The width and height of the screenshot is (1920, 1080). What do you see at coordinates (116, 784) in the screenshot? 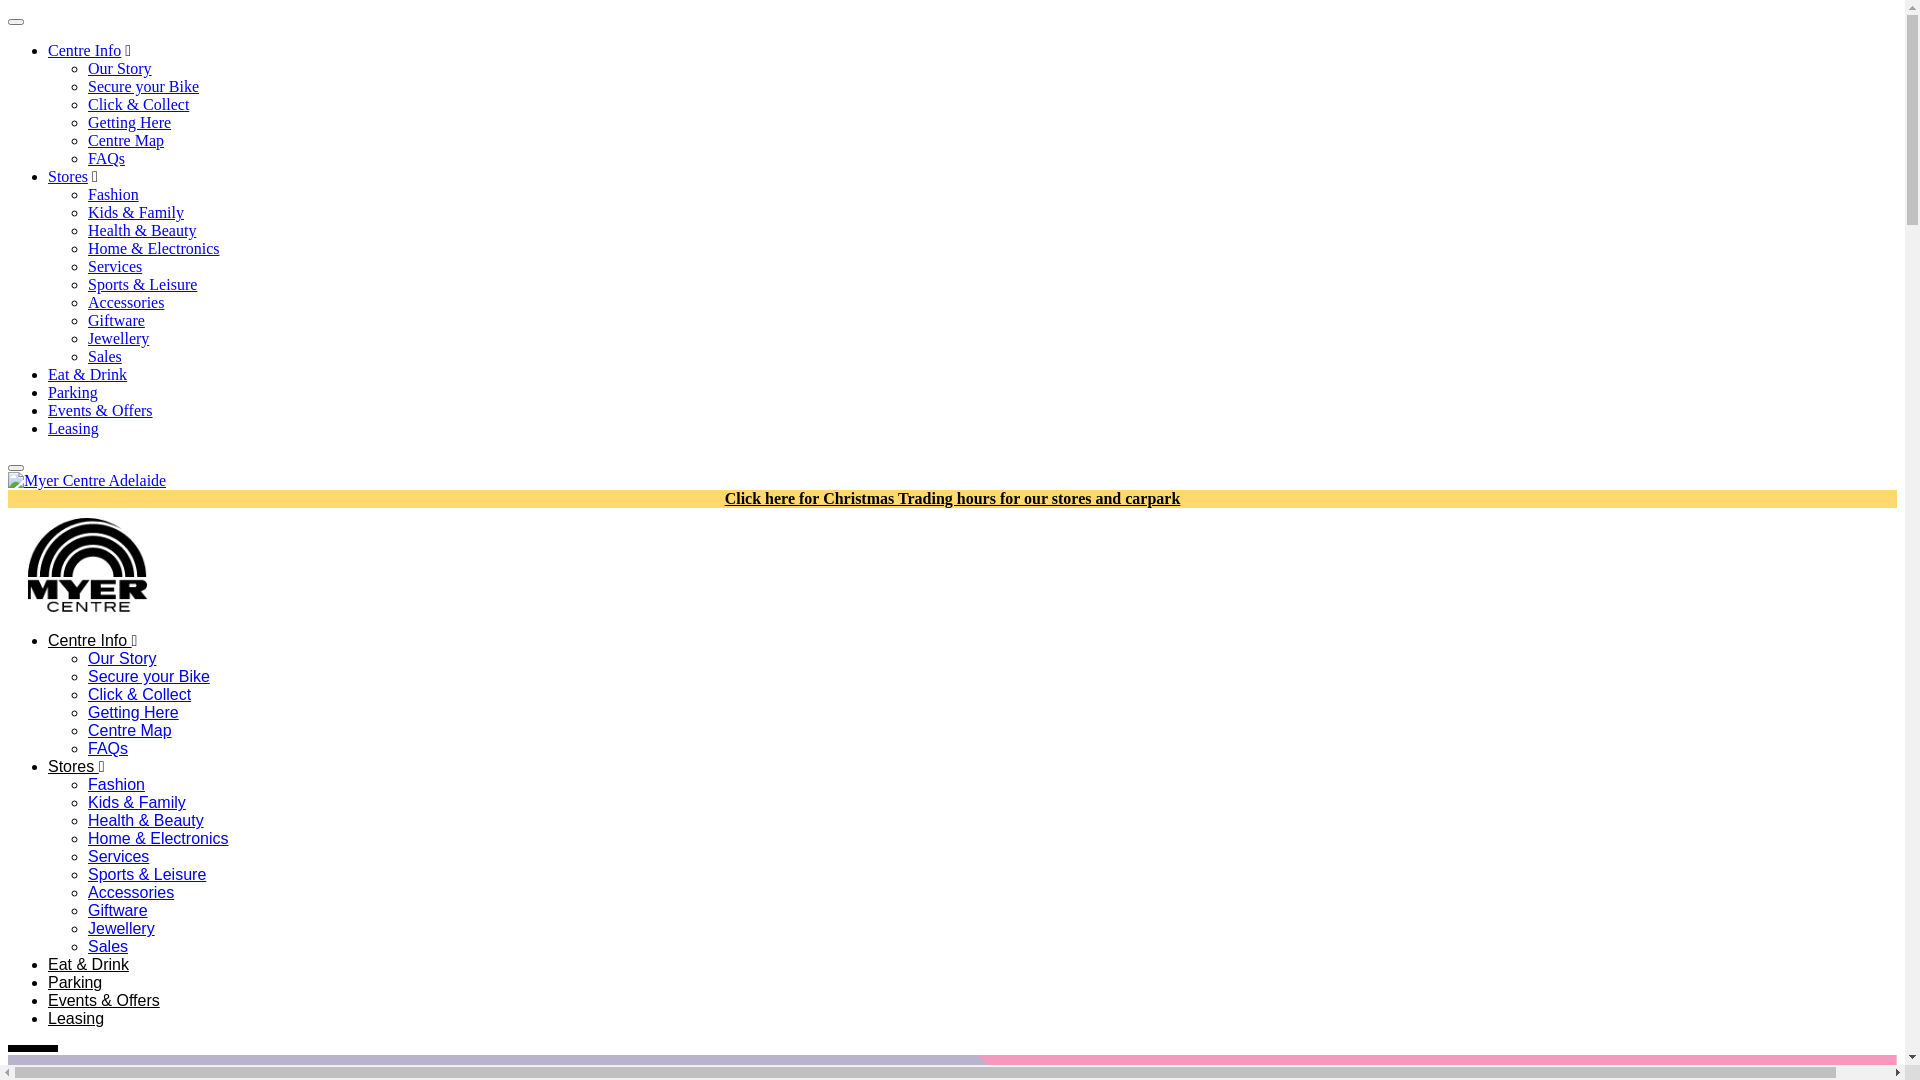
I see `Fashion` at bounding box center [116, 784].